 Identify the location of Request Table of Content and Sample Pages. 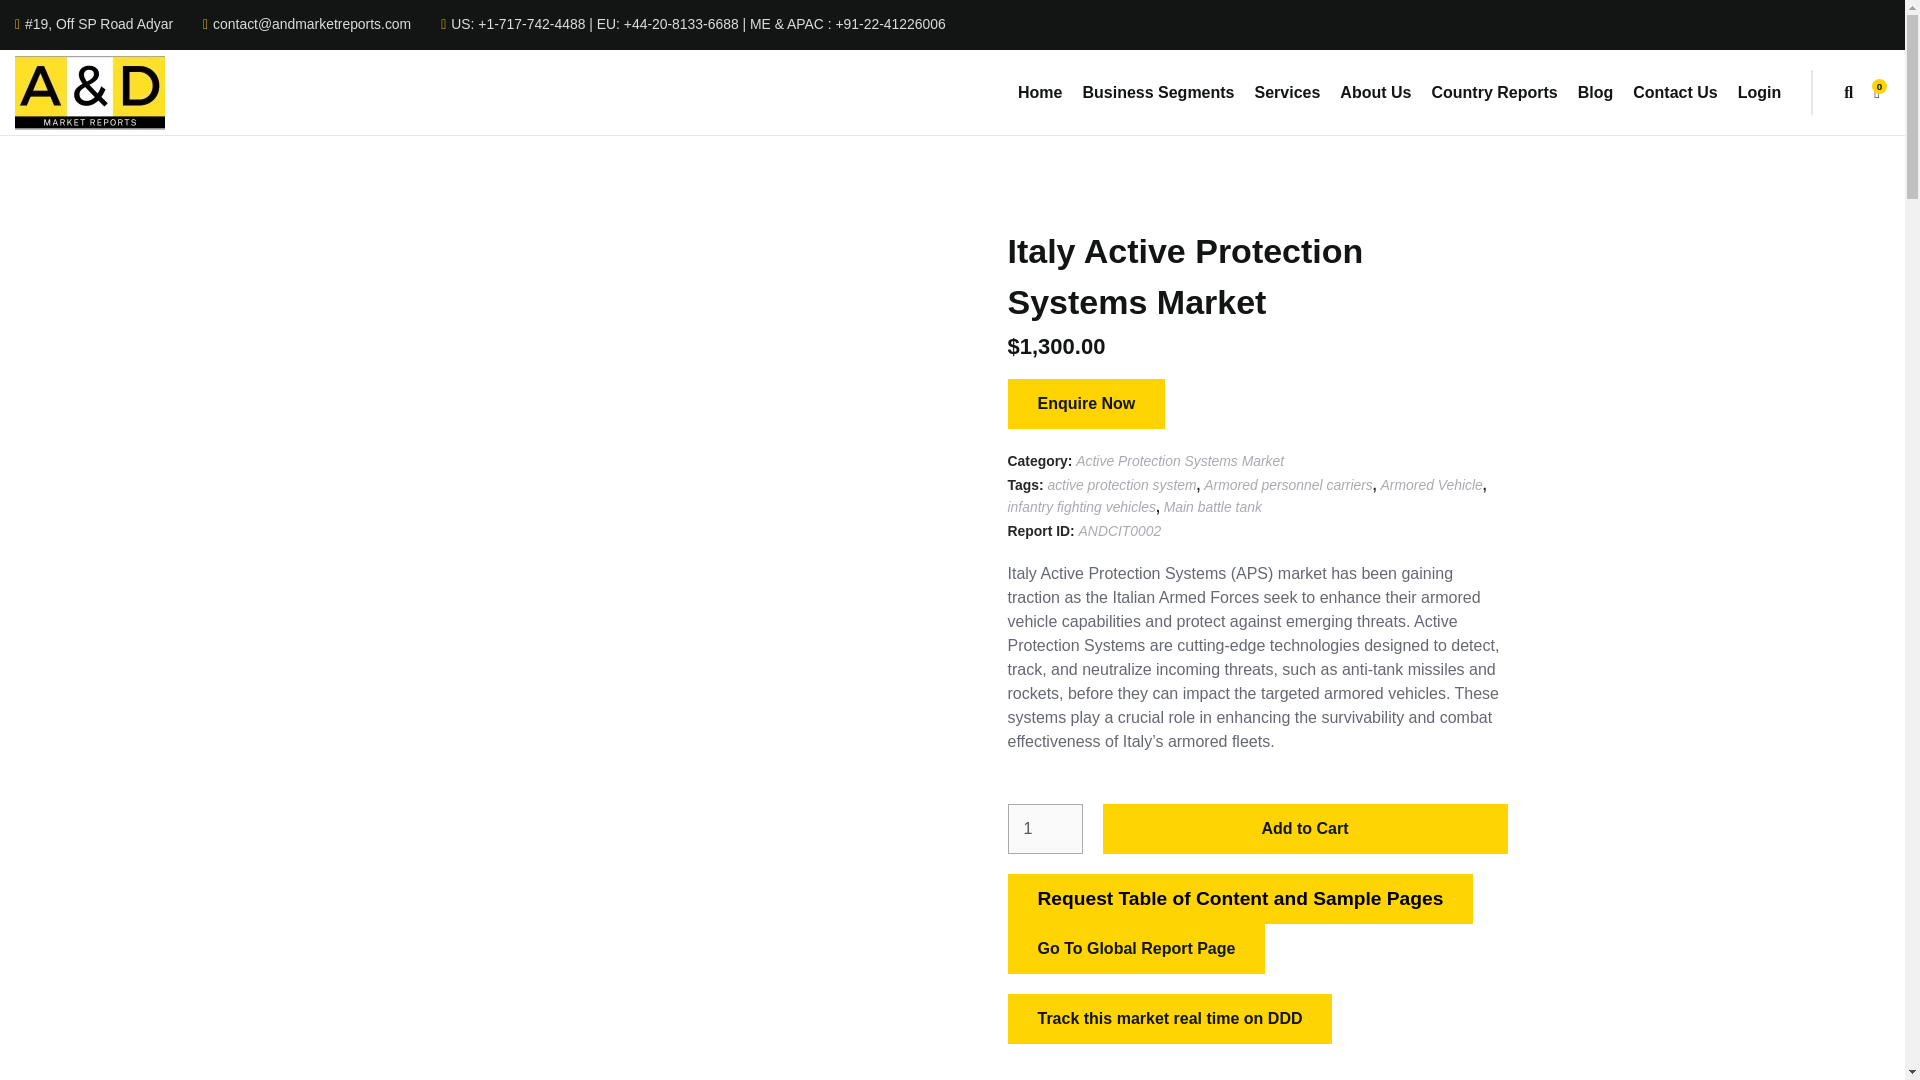
(1241, 898).